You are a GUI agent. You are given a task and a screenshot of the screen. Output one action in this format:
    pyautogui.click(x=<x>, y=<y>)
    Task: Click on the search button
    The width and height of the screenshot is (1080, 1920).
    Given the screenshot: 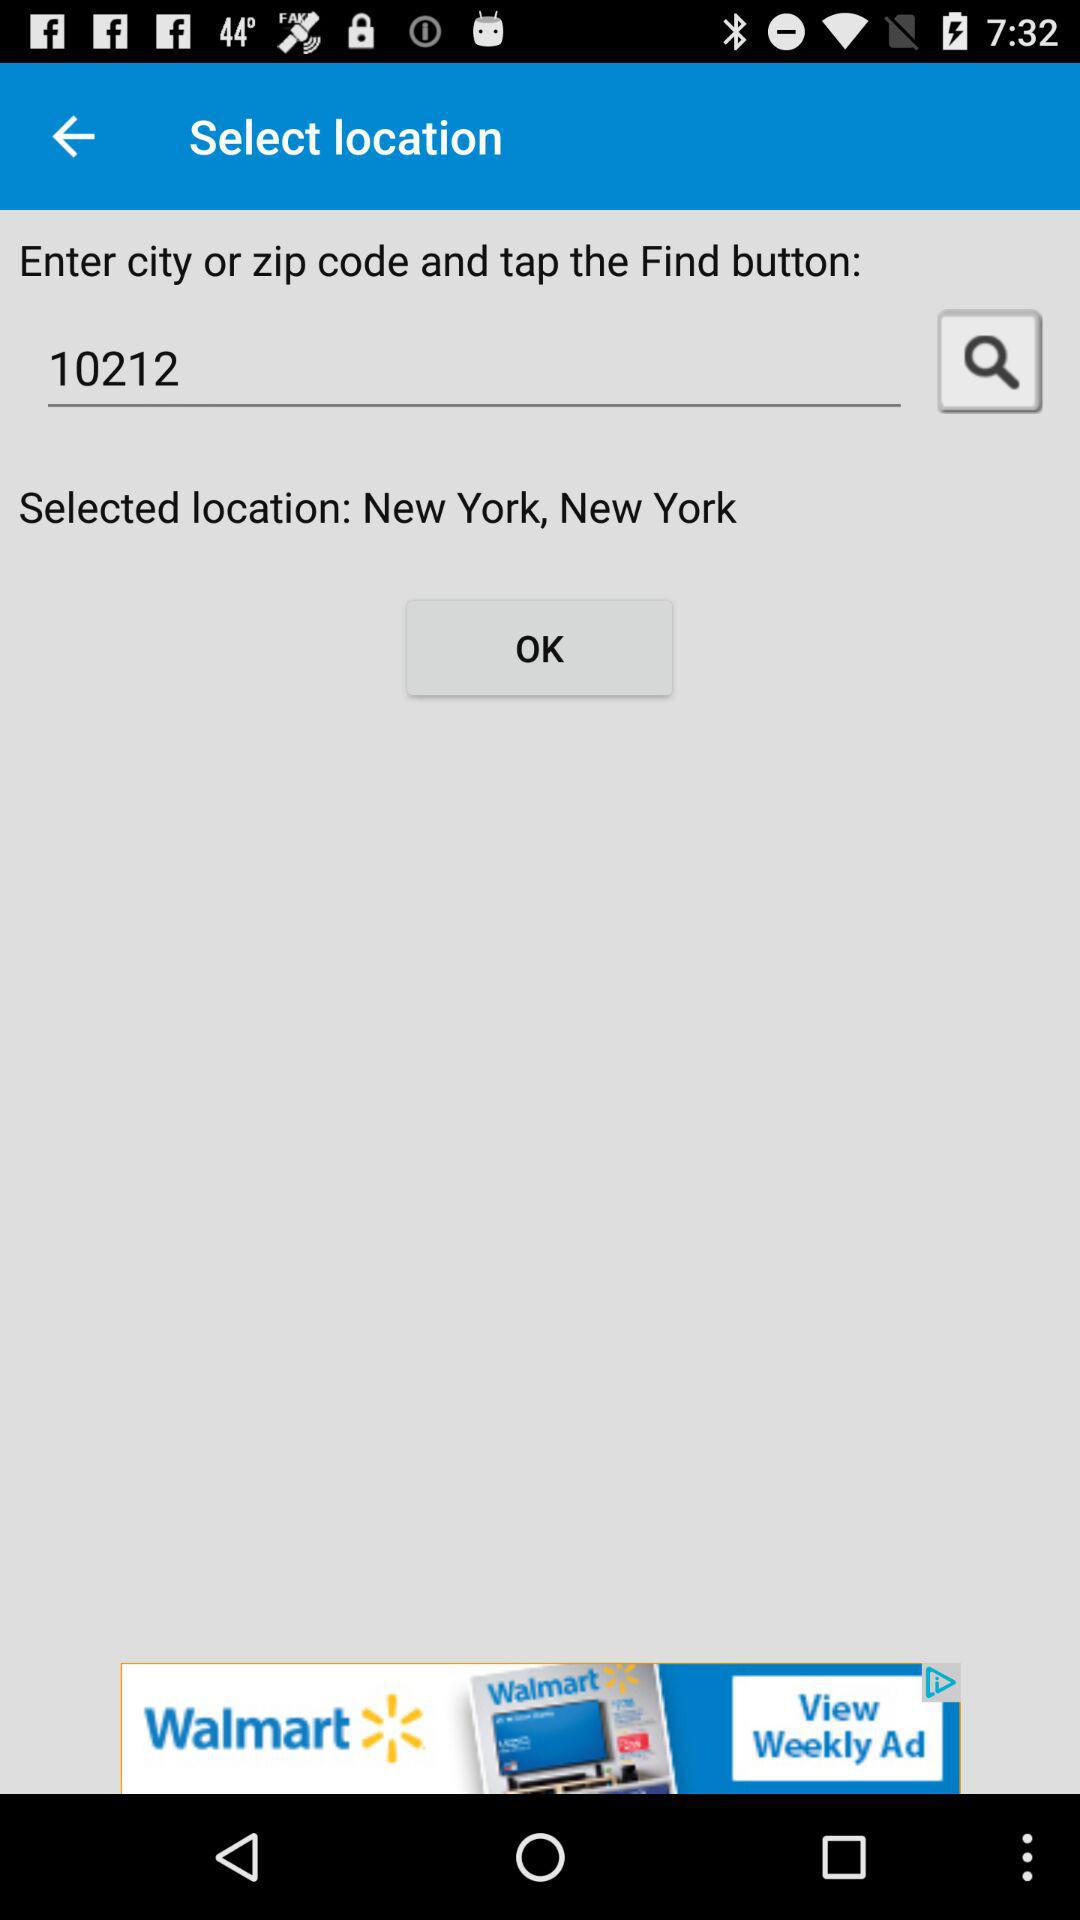 What is the action you would take?
    pyautogui.click(x=990, y=362)
    